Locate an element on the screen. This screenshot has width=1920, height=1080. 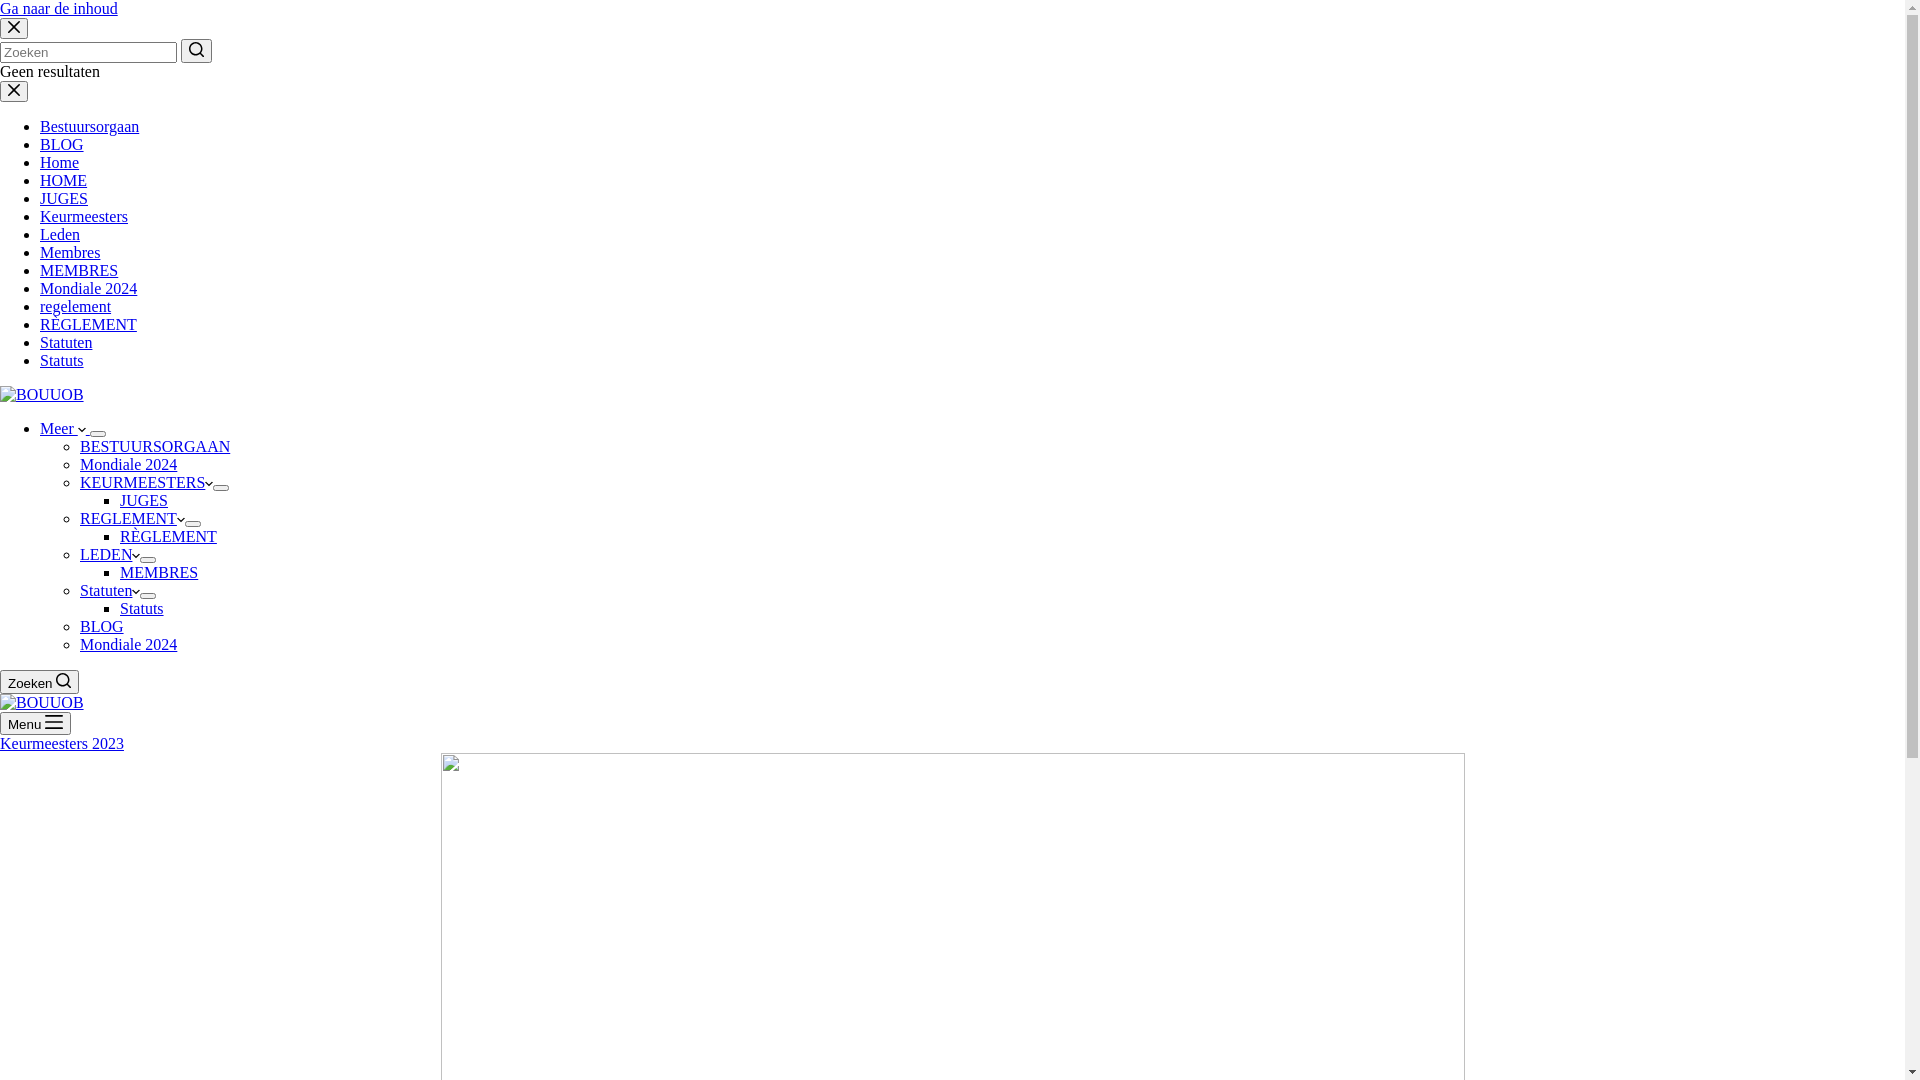
Meer is located at coordinates (65, 428).